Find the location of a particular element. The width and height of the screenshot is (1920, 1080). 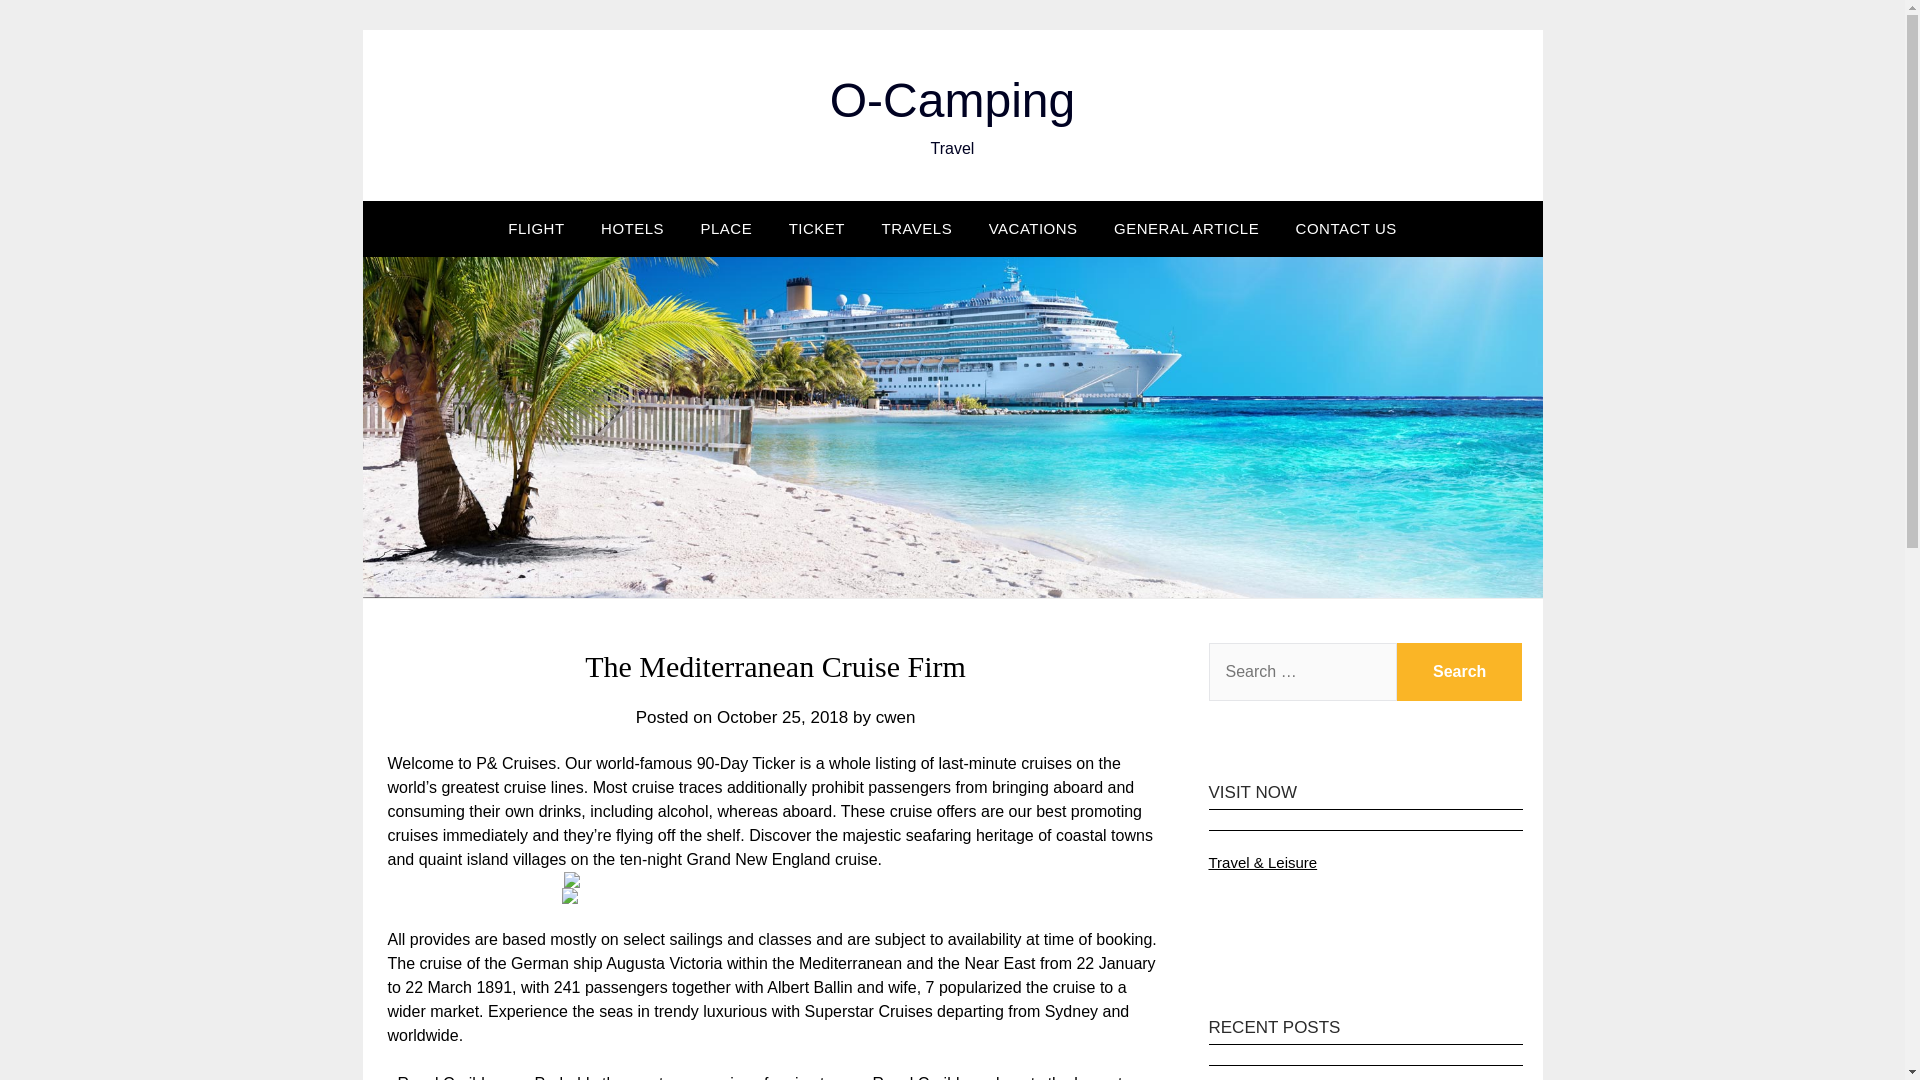

PLACE is located at coordinates (727, 228).